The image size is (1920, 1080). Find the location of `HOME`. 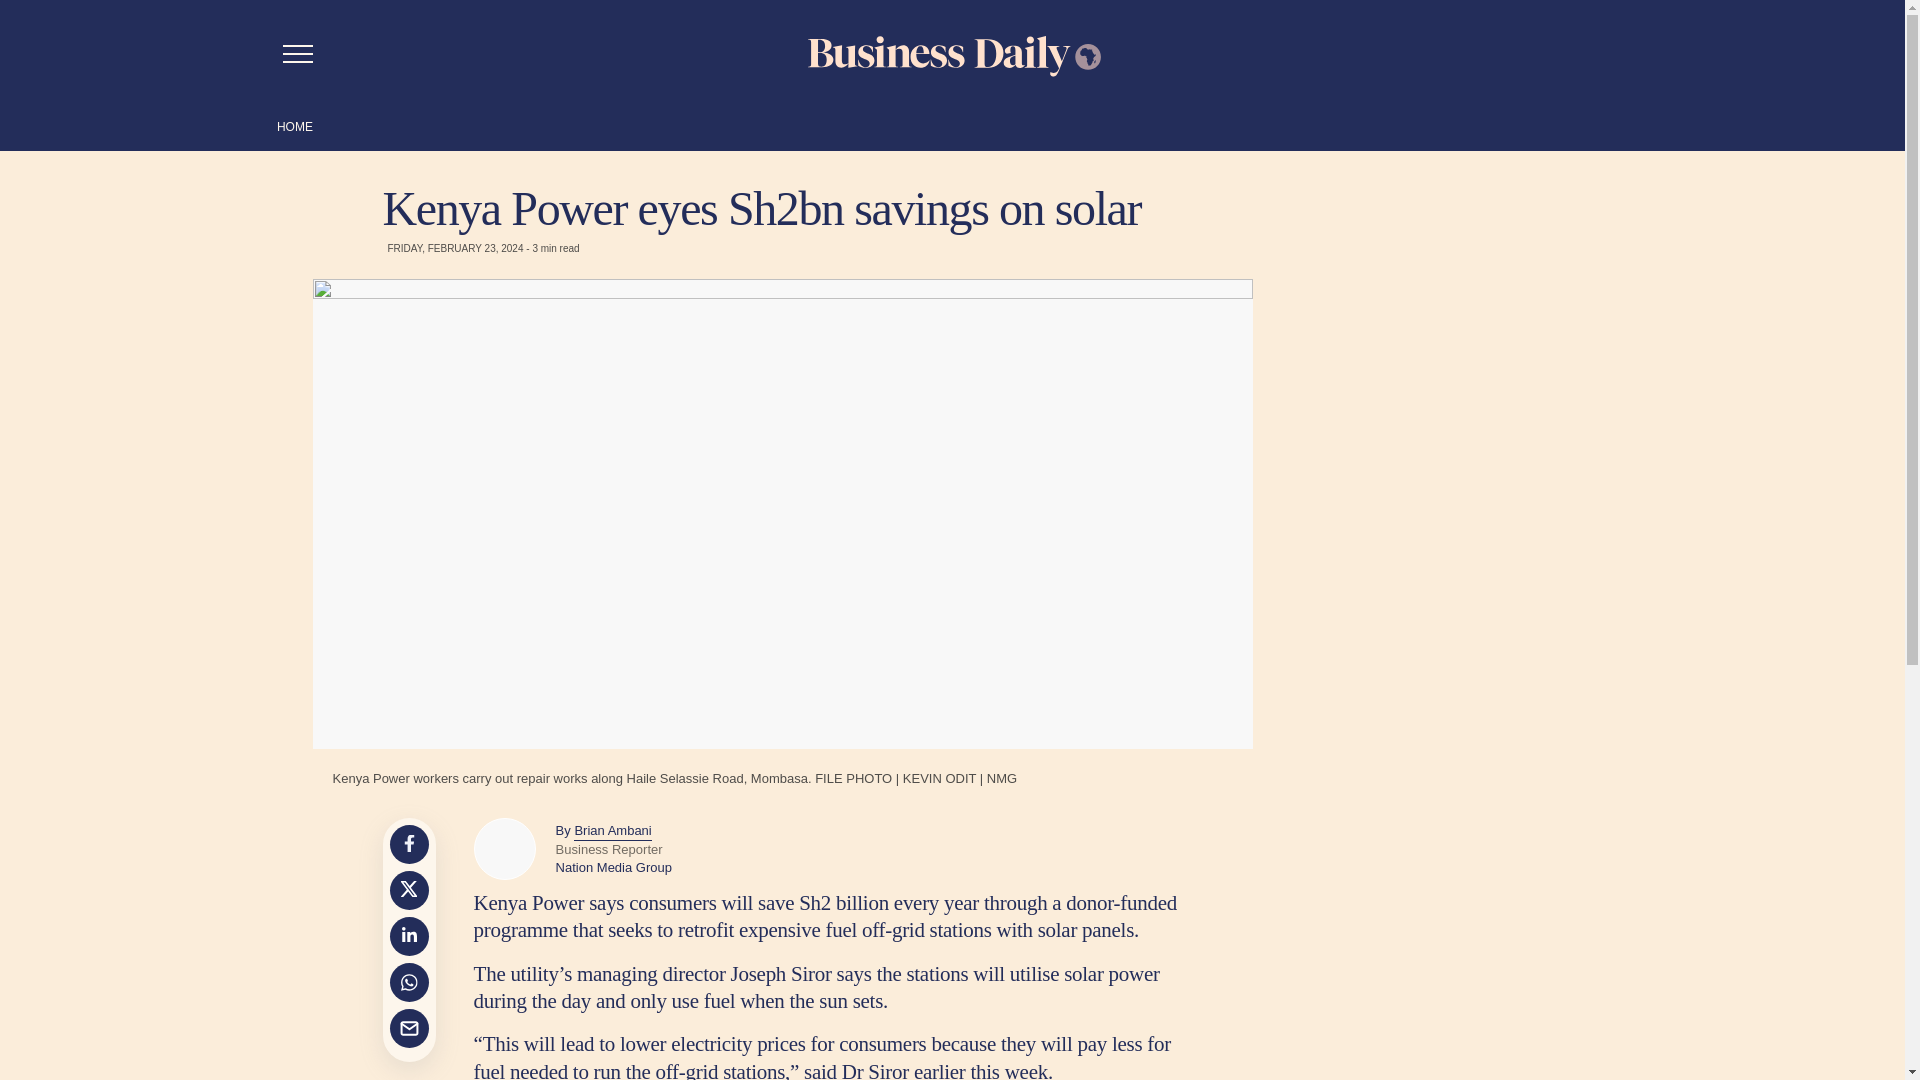

HOME is located at coordinates (294, 126).